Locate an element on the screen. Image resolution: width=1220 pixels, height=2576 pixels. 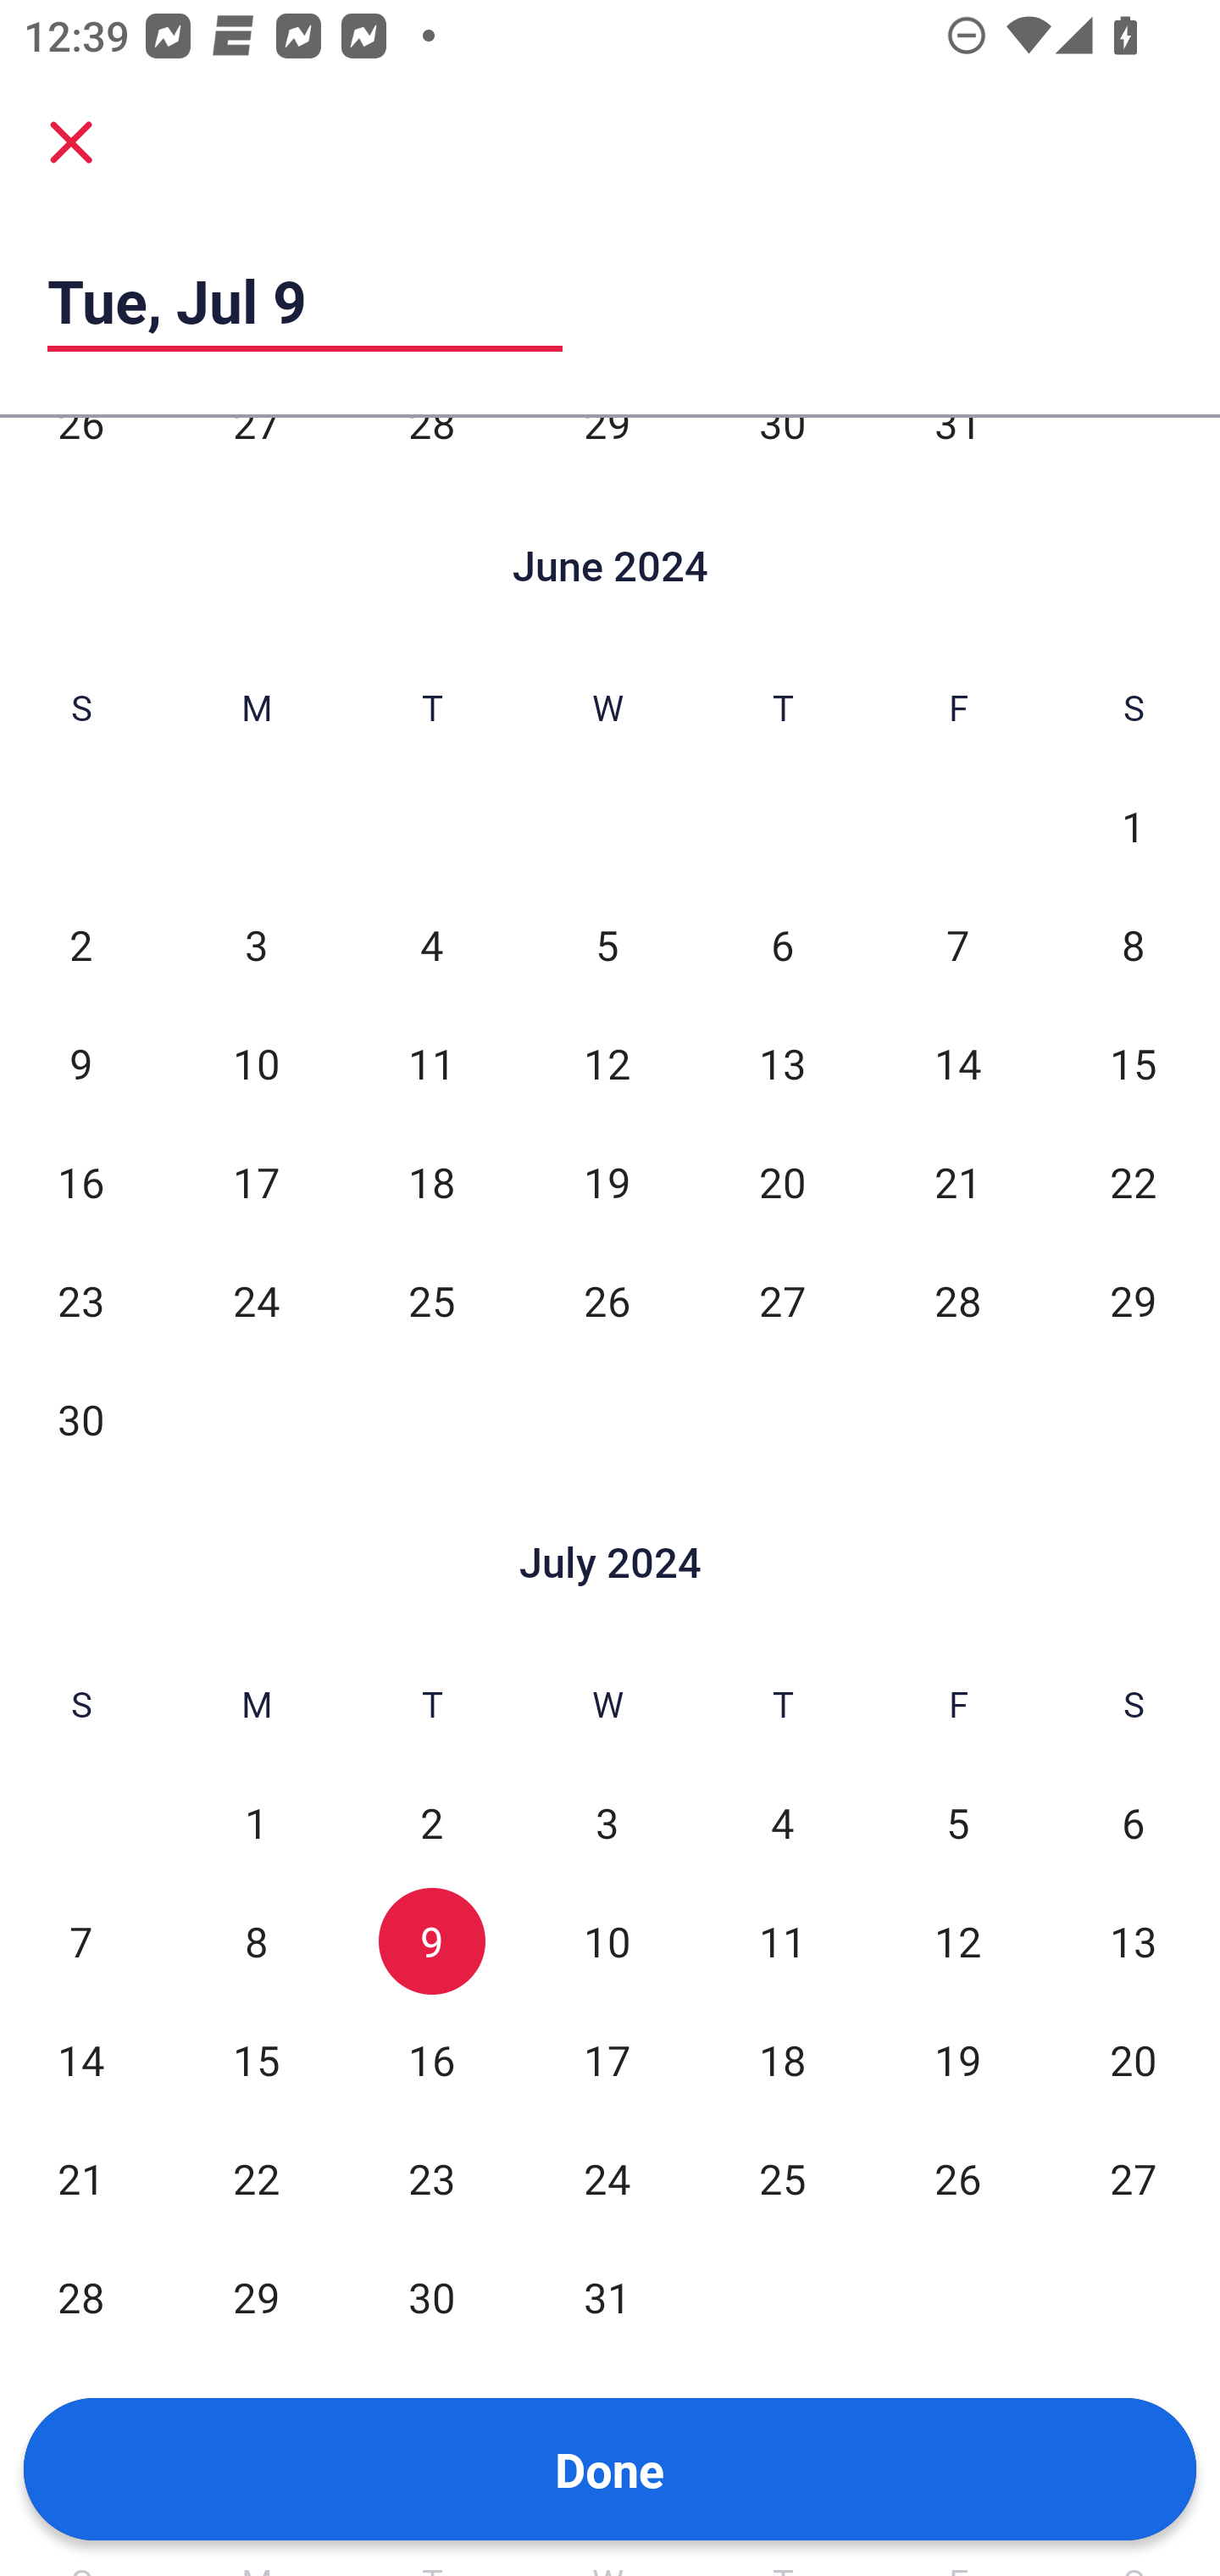
15 Mon, Jul 15, Not Selected is located at coordinates (256, 2061).